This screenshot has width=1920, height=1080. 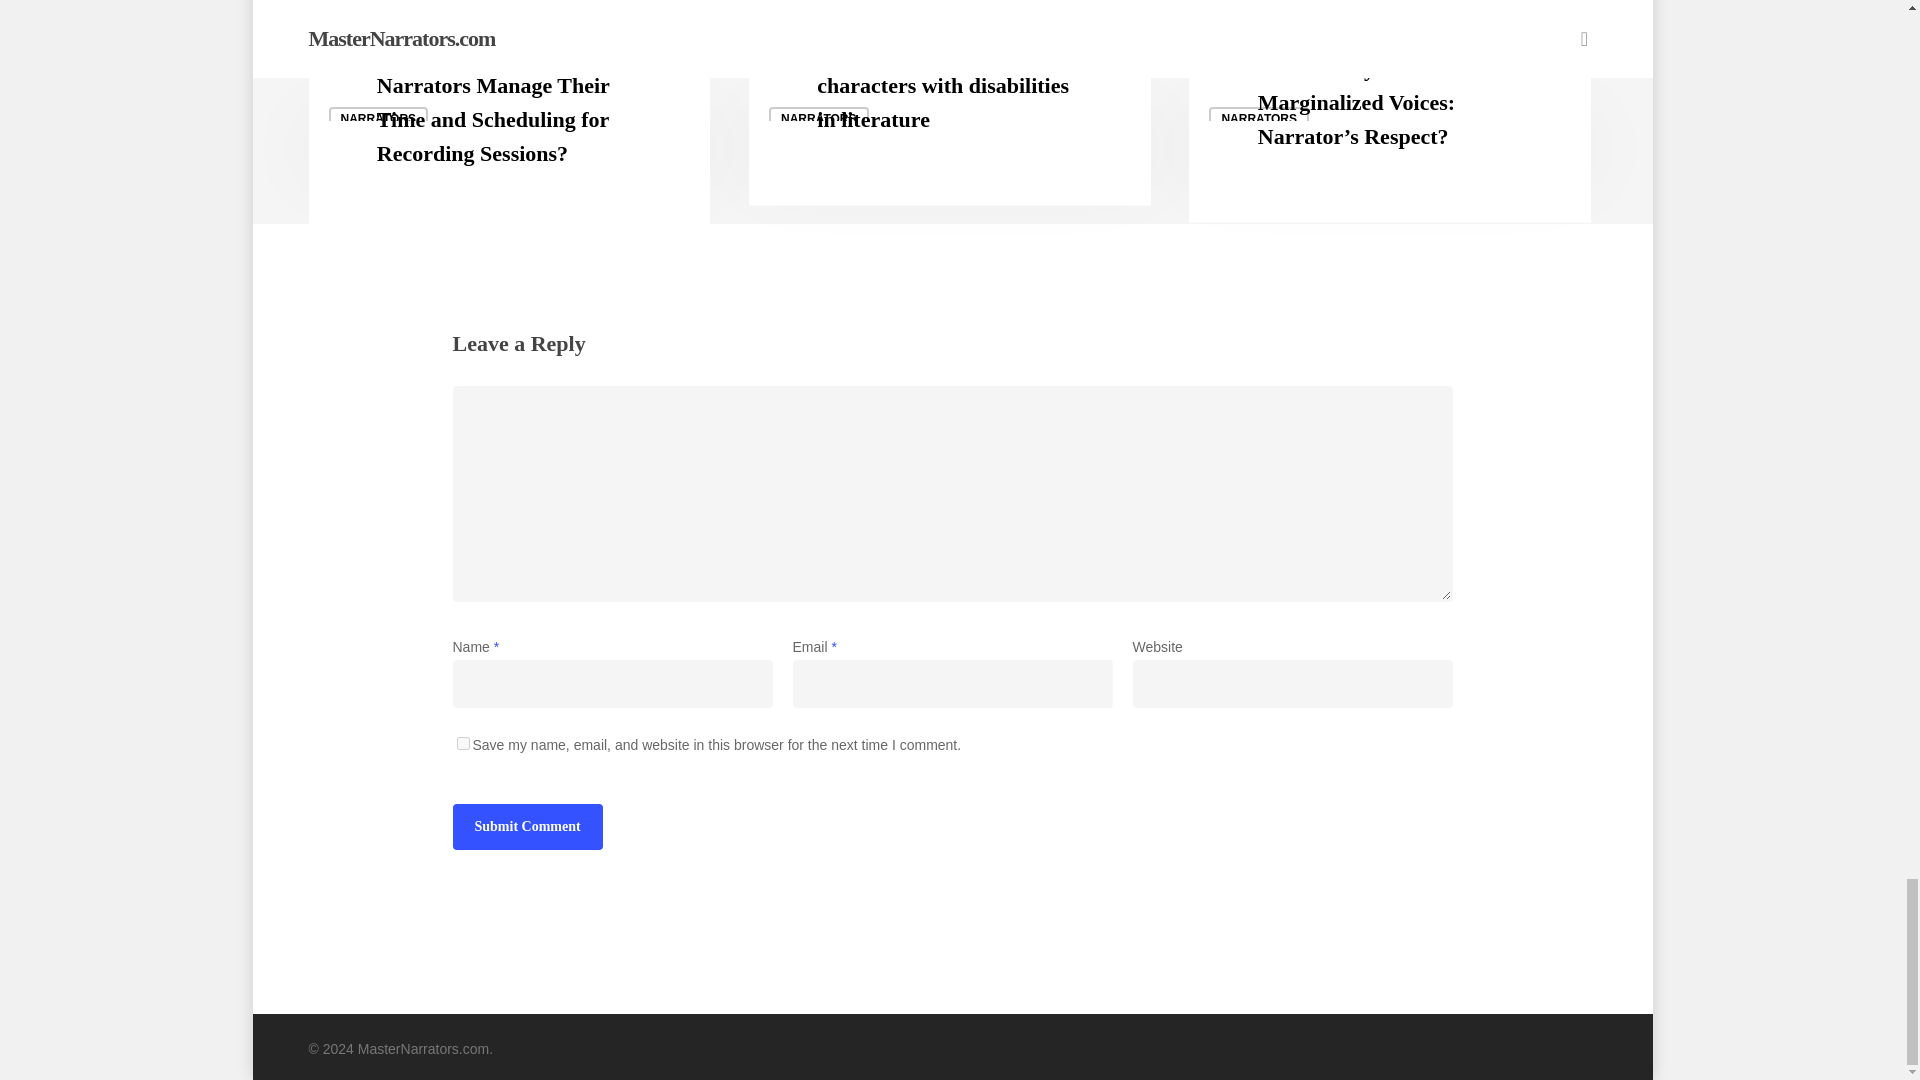 I want to click on Submit Comment, so click(x=526, y=826).